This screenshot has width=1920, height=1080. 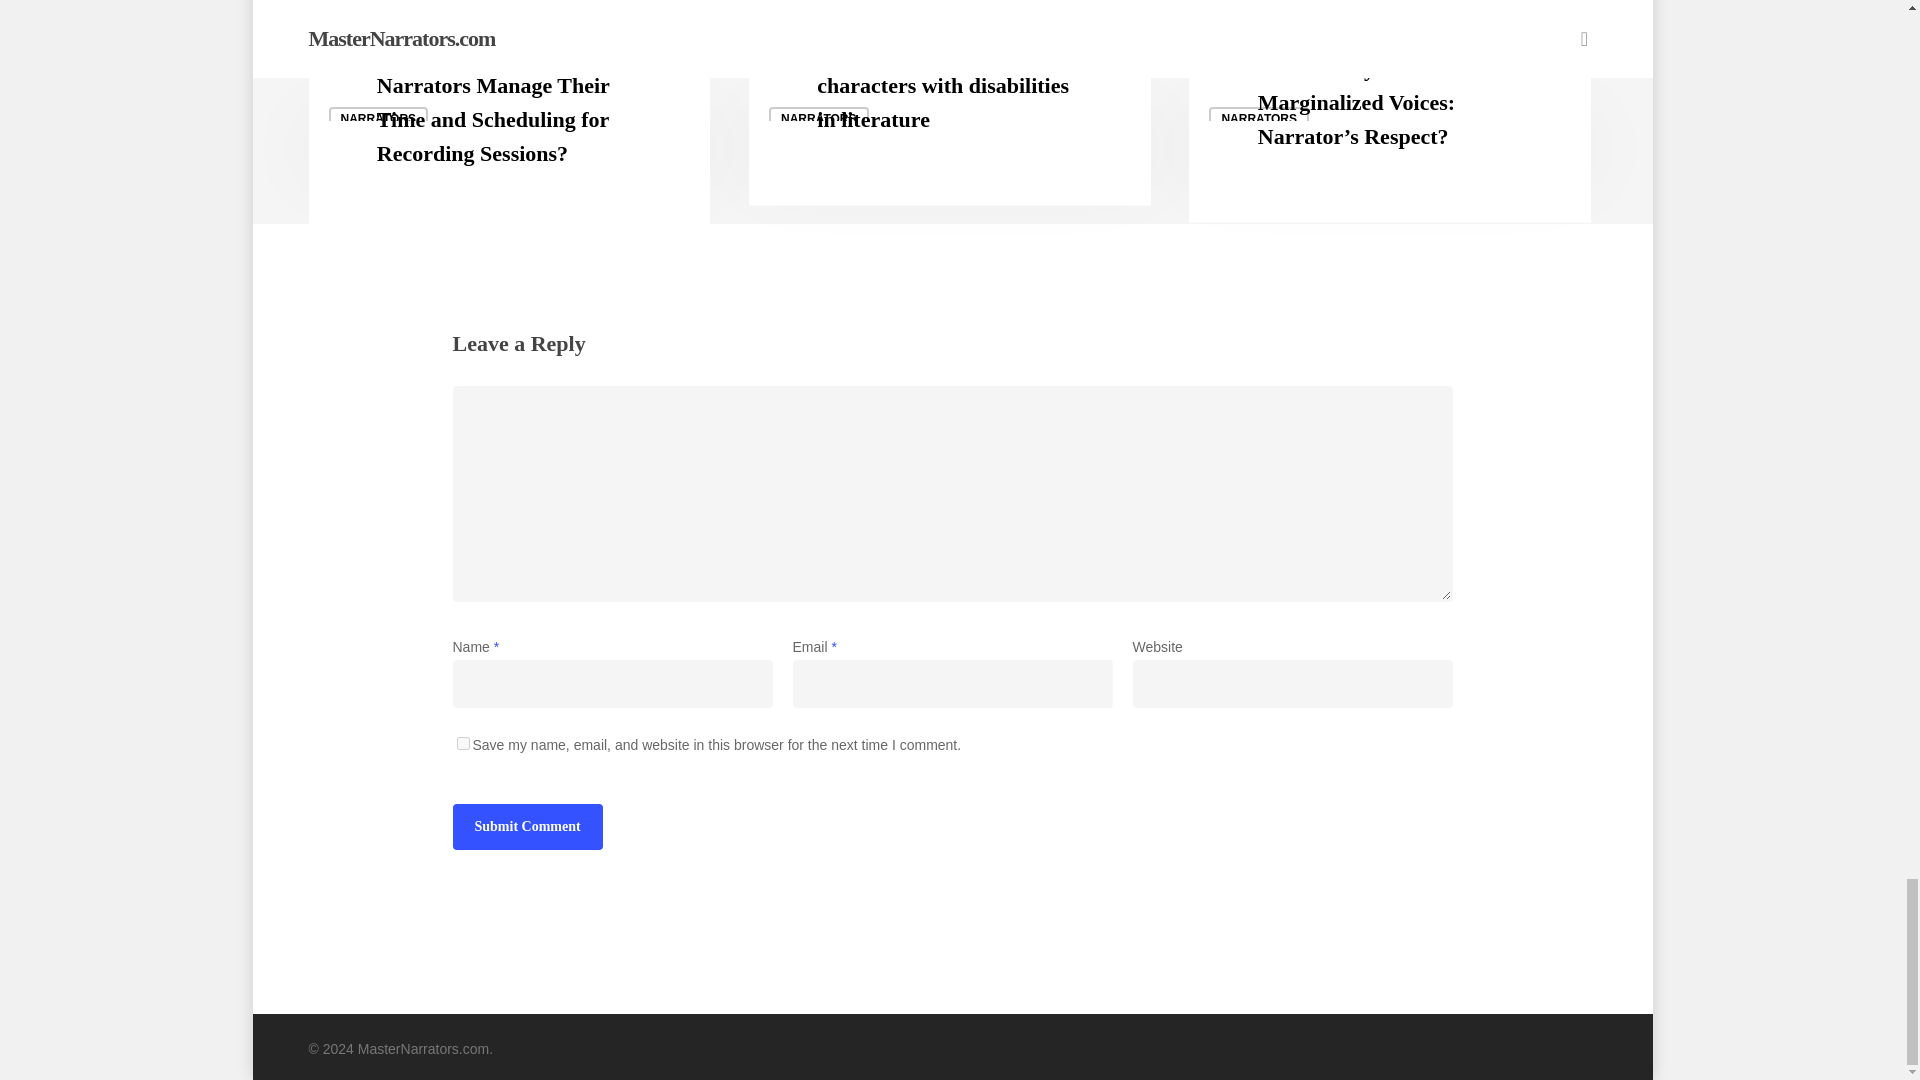 I want to click on Submit Comment, so click(x=526, y=826).